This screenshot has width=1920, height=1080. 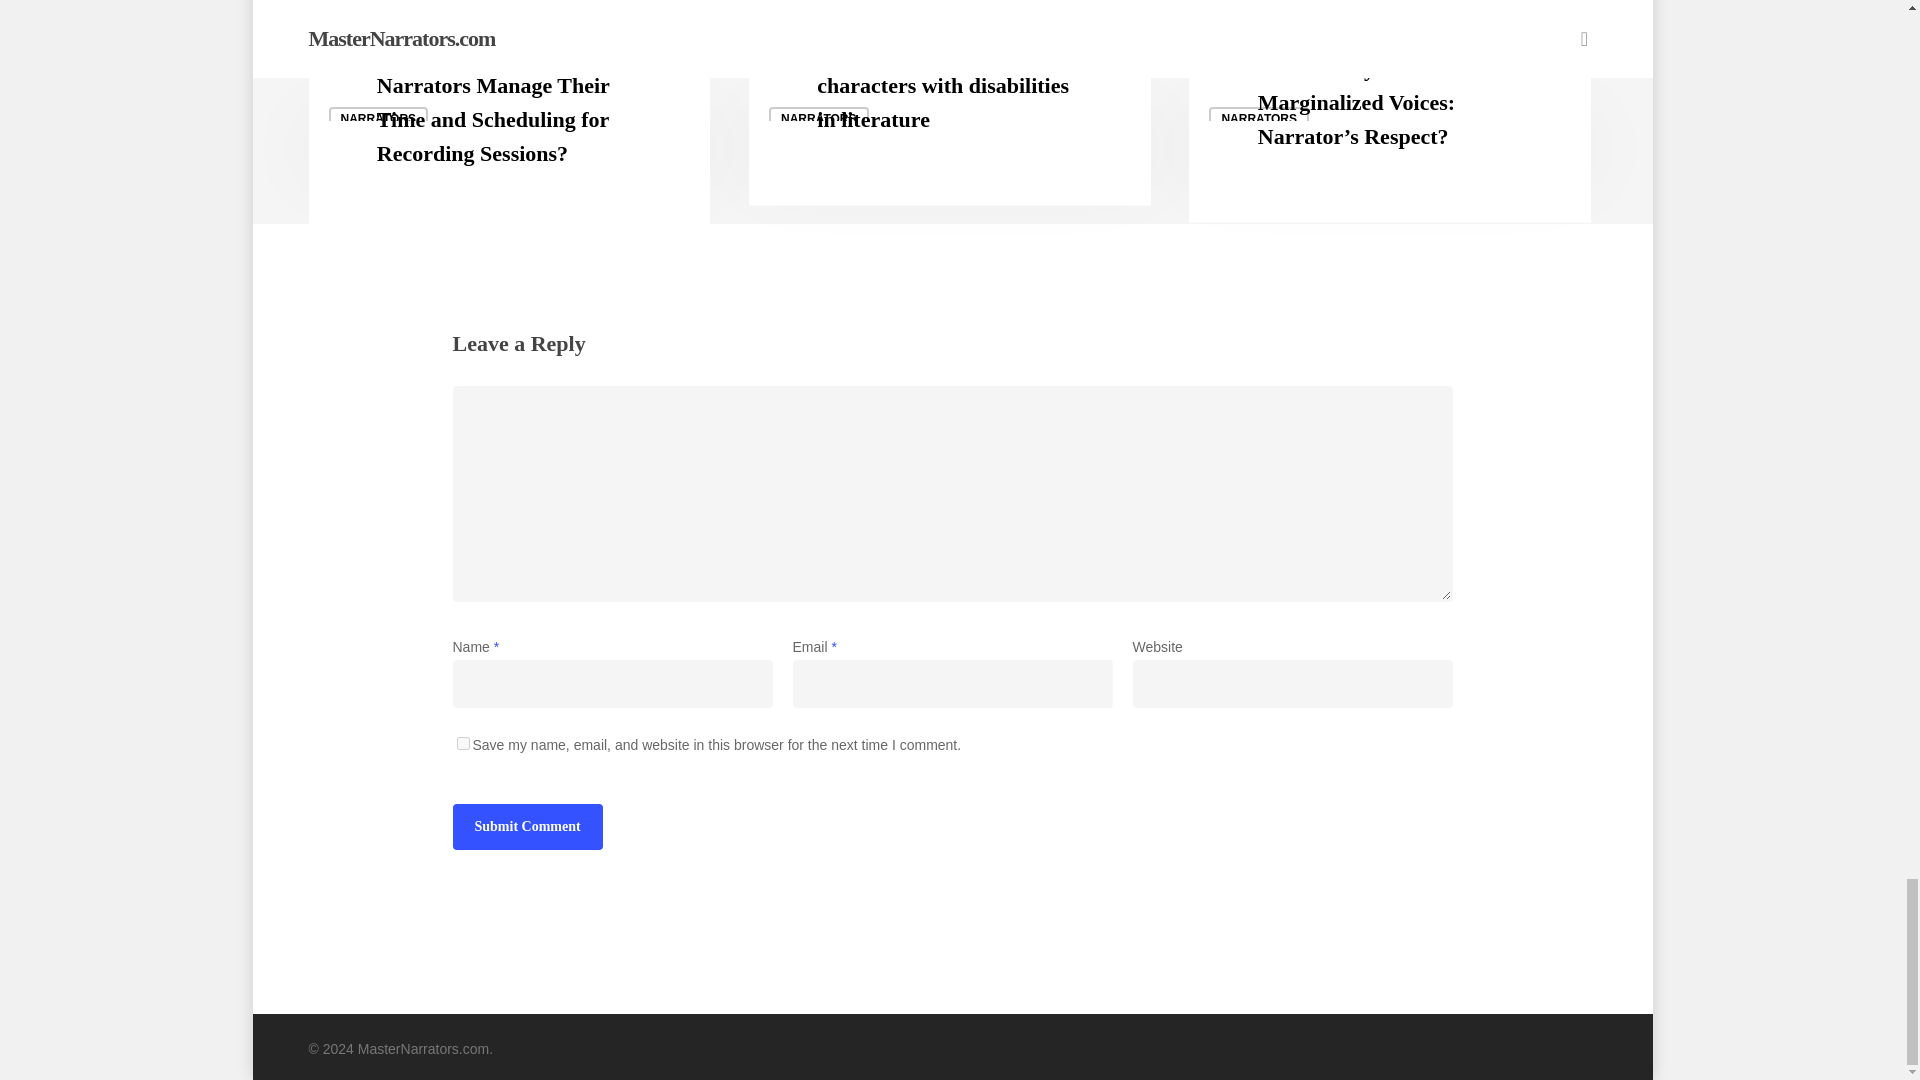 I want to click on Submit Comment, so click(x=526, y=826).